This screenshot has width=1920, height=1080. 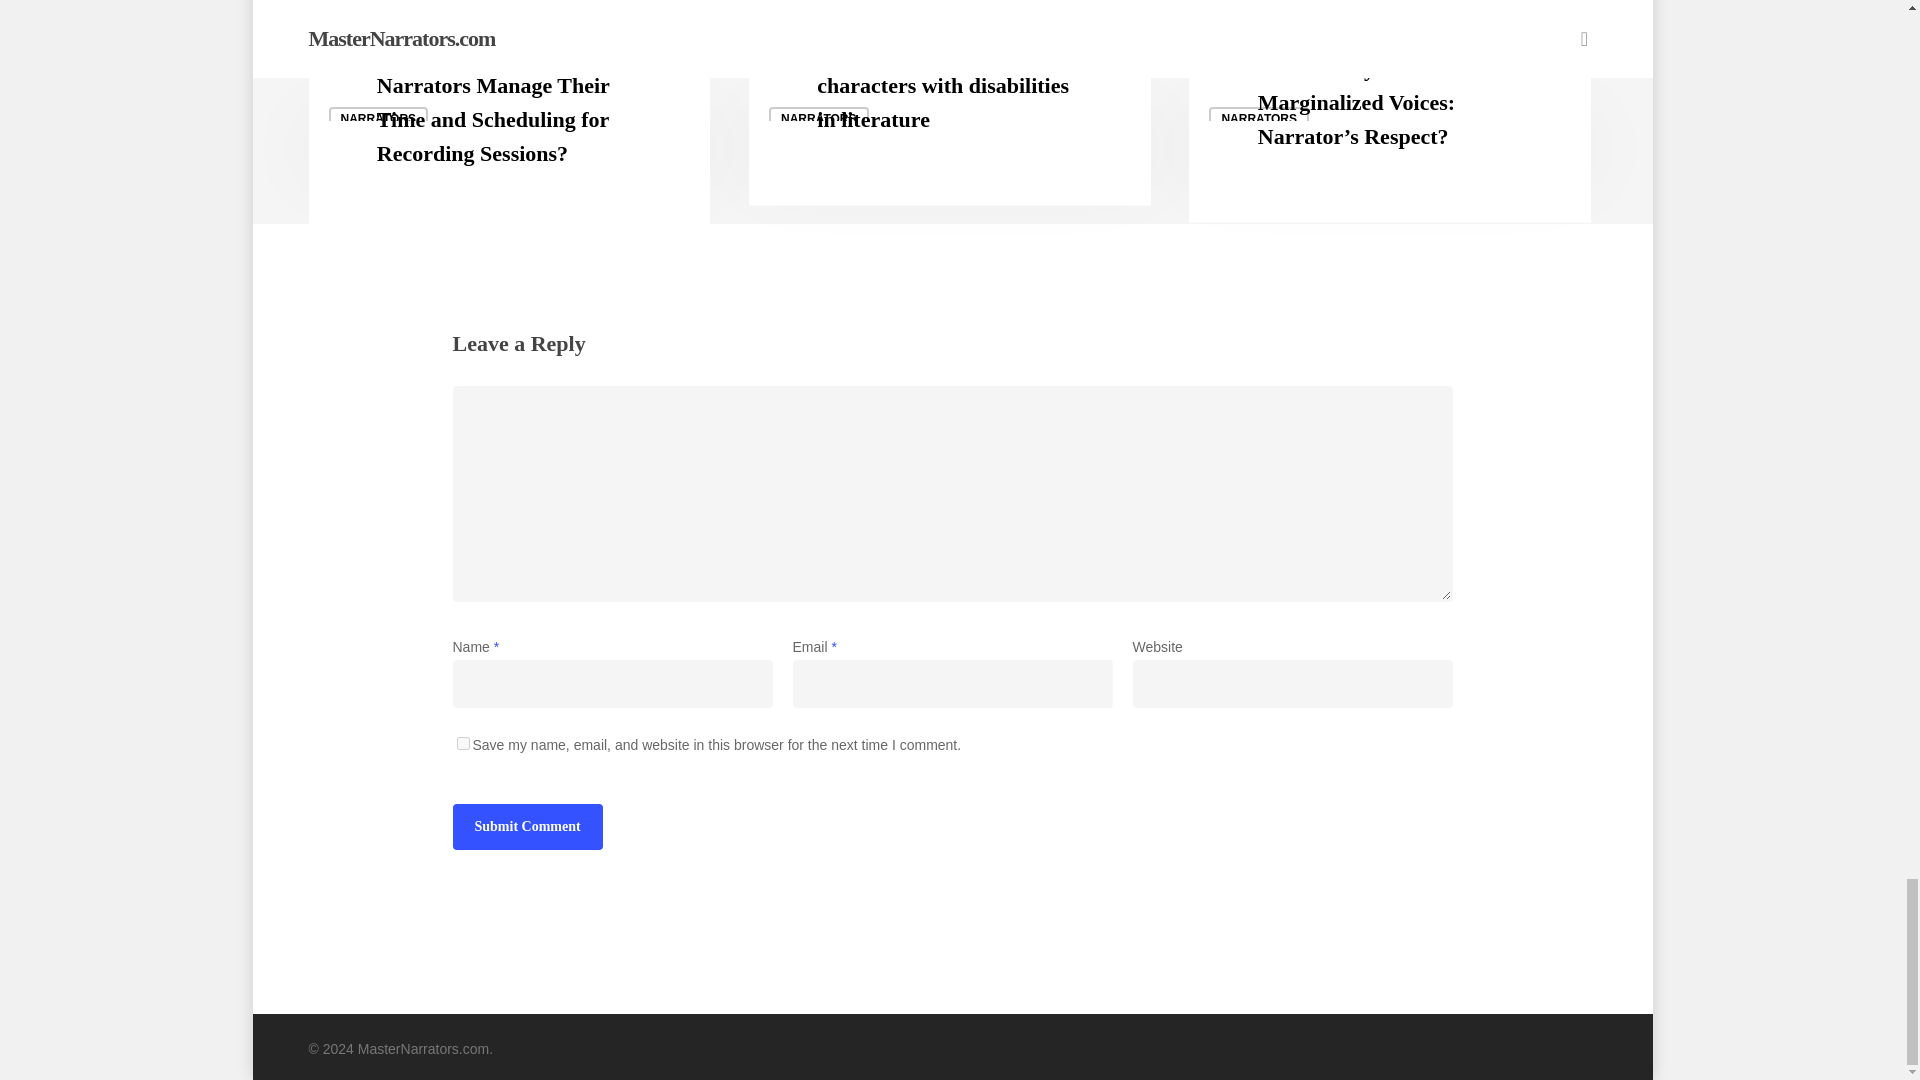 I want to click on Submit Comment, so click(x=526, y=826).